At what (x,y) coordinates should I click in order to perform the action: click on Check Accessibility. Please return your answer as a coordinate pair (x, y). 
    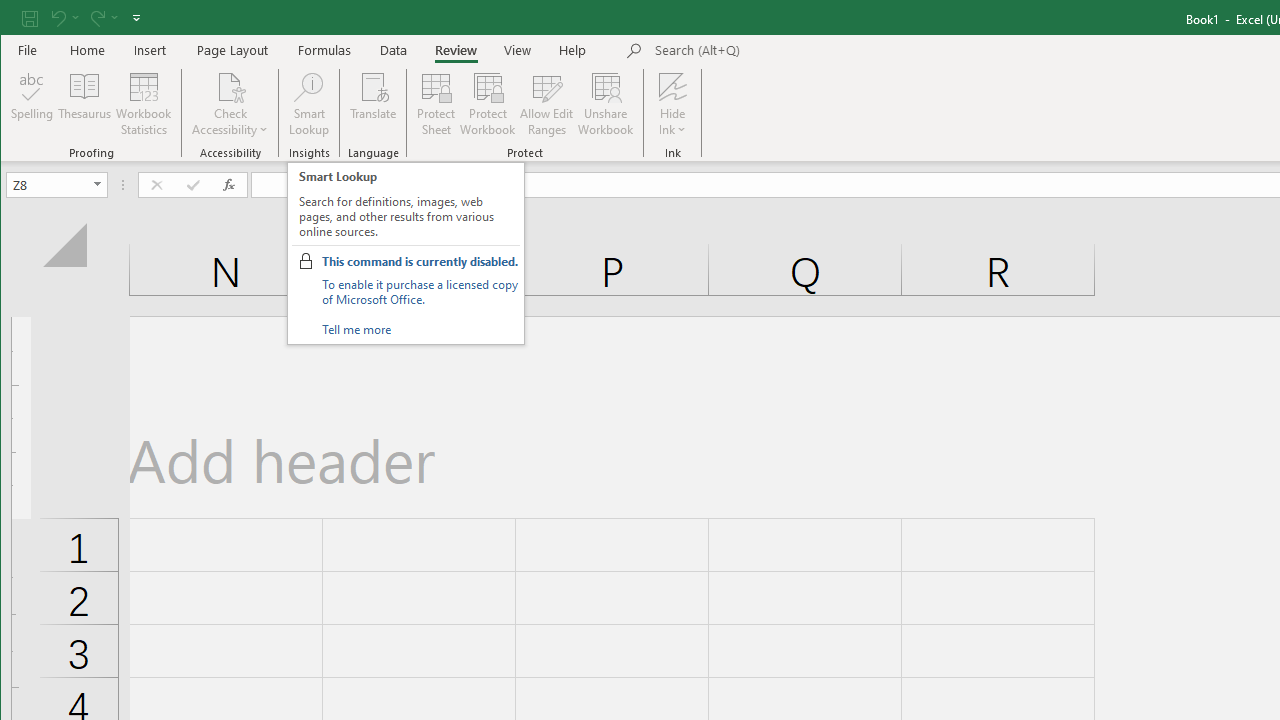
    Looking at the image, I should click on (230, 86).